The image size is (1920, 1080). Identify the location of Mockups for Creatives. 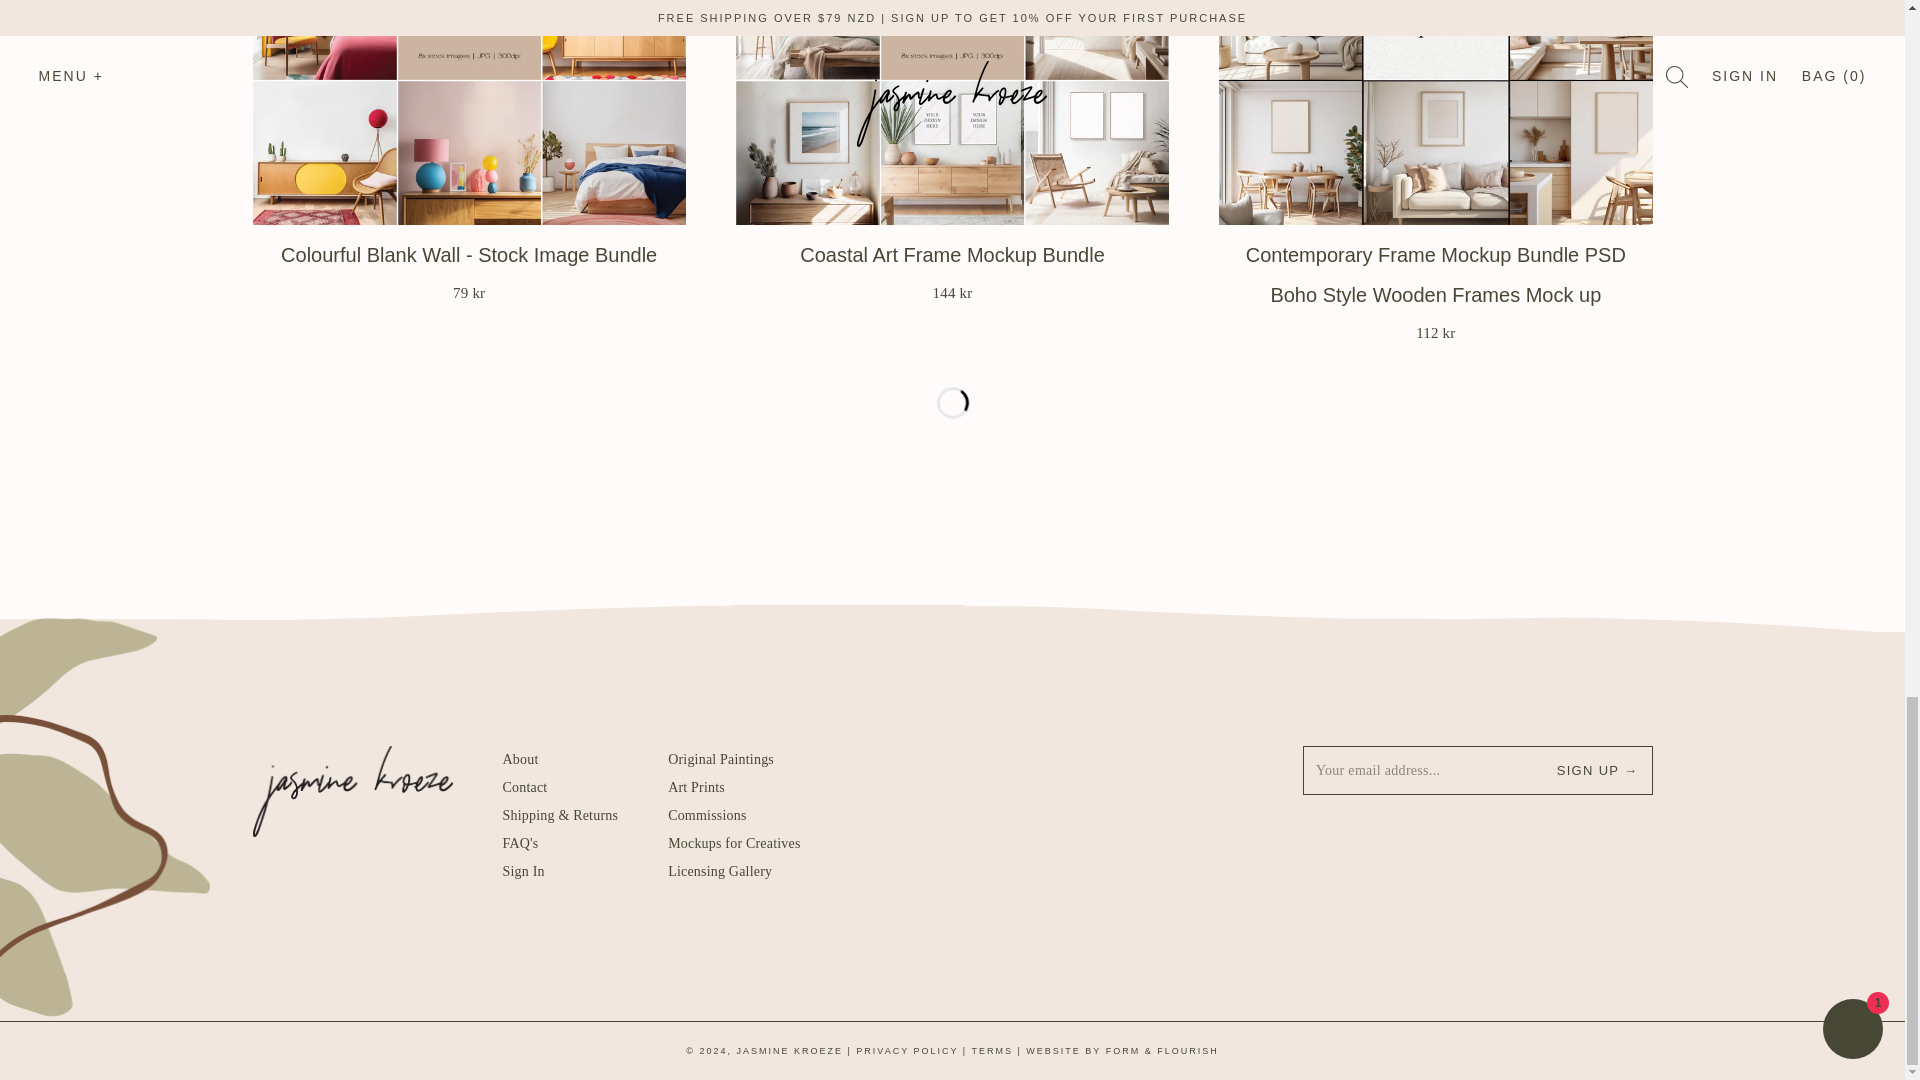
(519, 758).